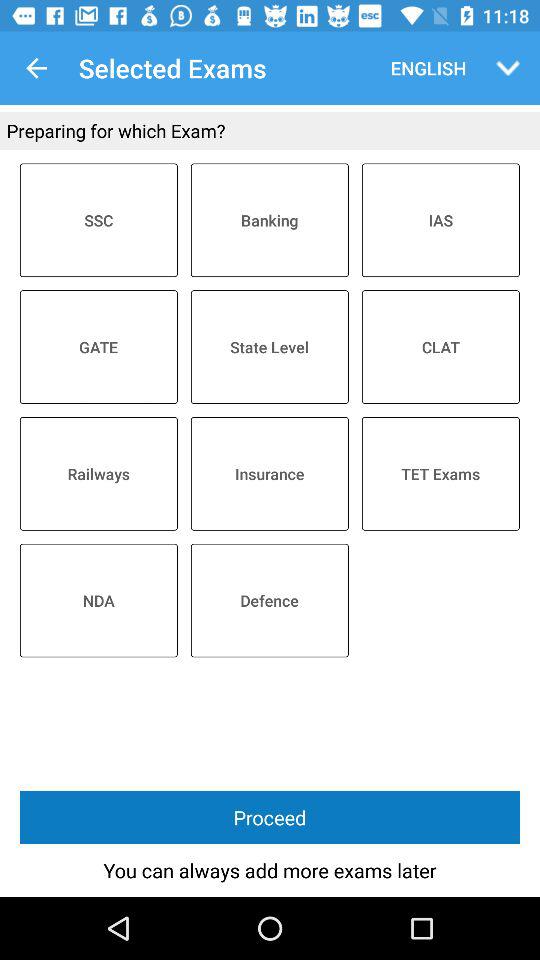 Image resolution: width=540 pixels, height=960 pixels. What do you see at coordinates (270, 817) in the screenshot?
I see `select proceed` at bounding box center [270, 817].